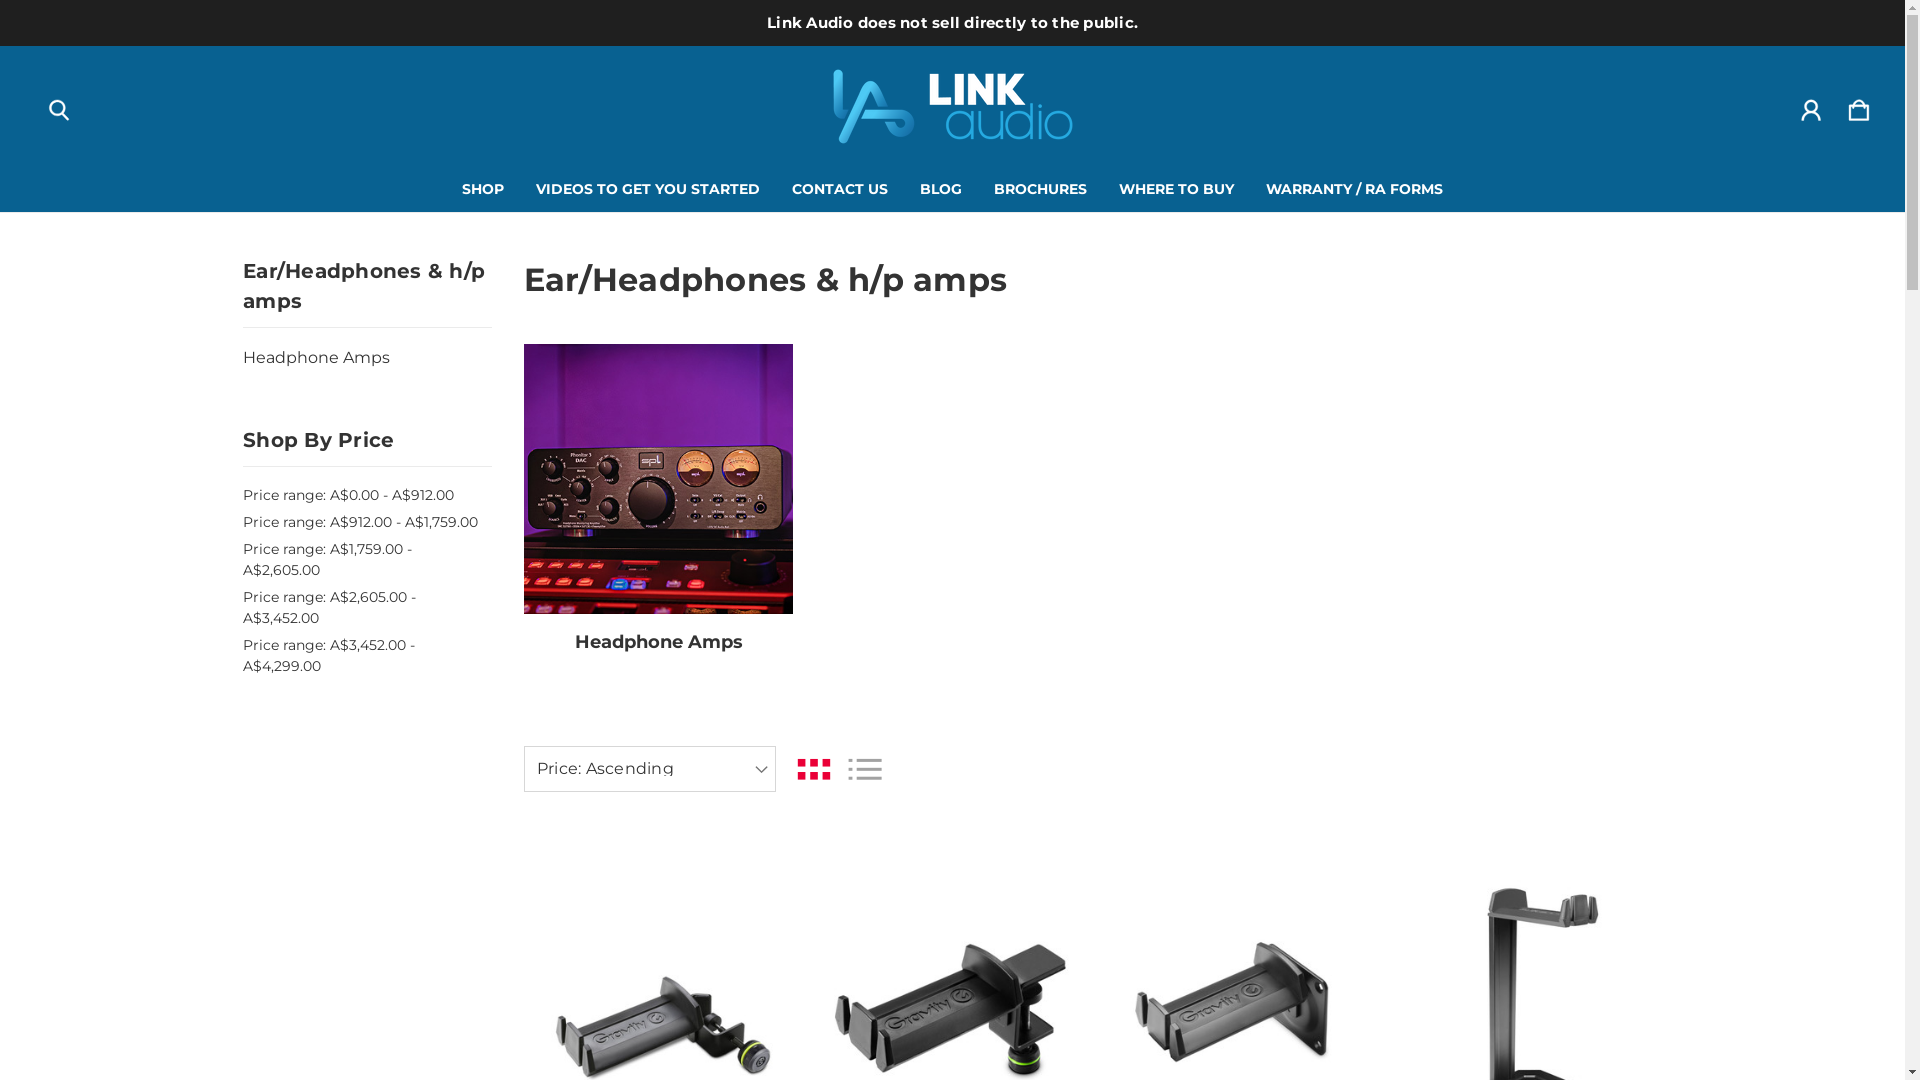 This screenshot has height=1080, width=1920. Describe the element at coordinates (367, 358) in the screenshot. I see `Headphone Amps` at that location.